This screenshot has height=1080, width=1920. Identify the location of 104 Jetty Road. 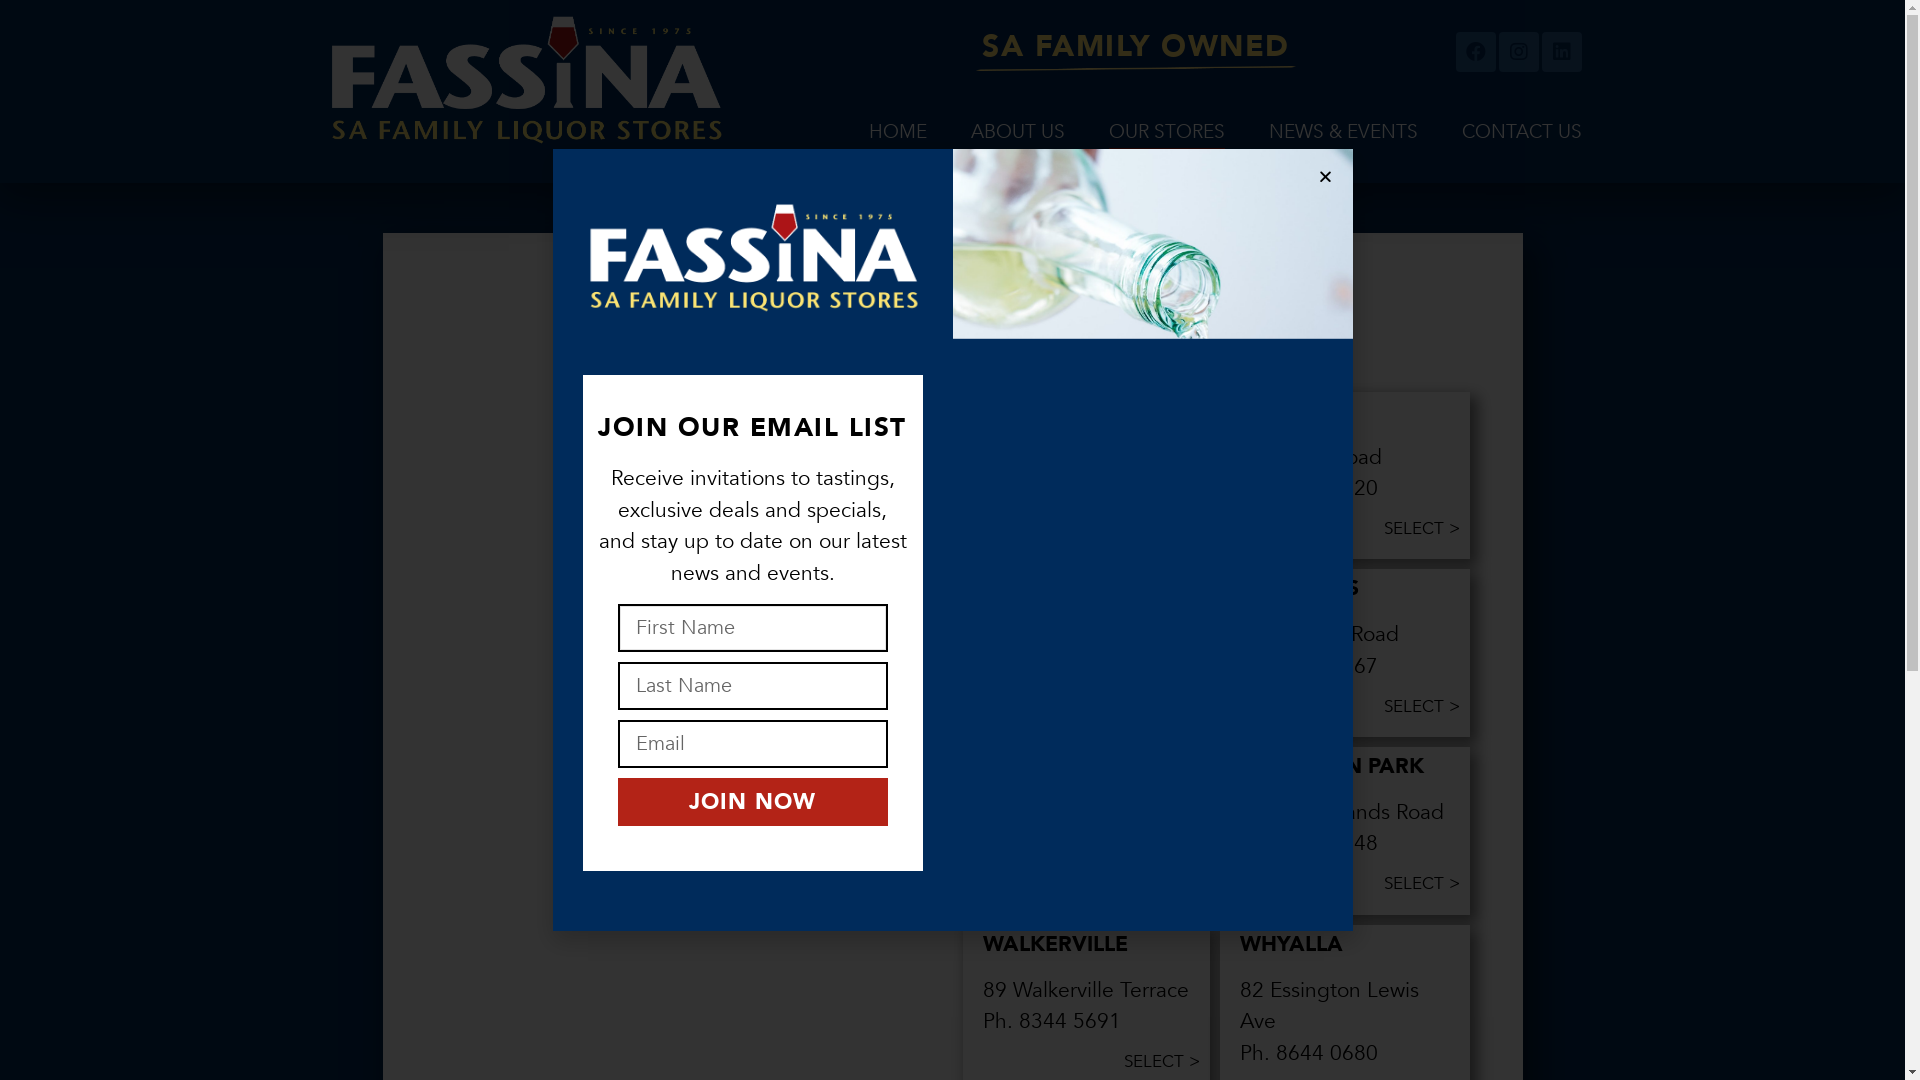
(1311, 458).